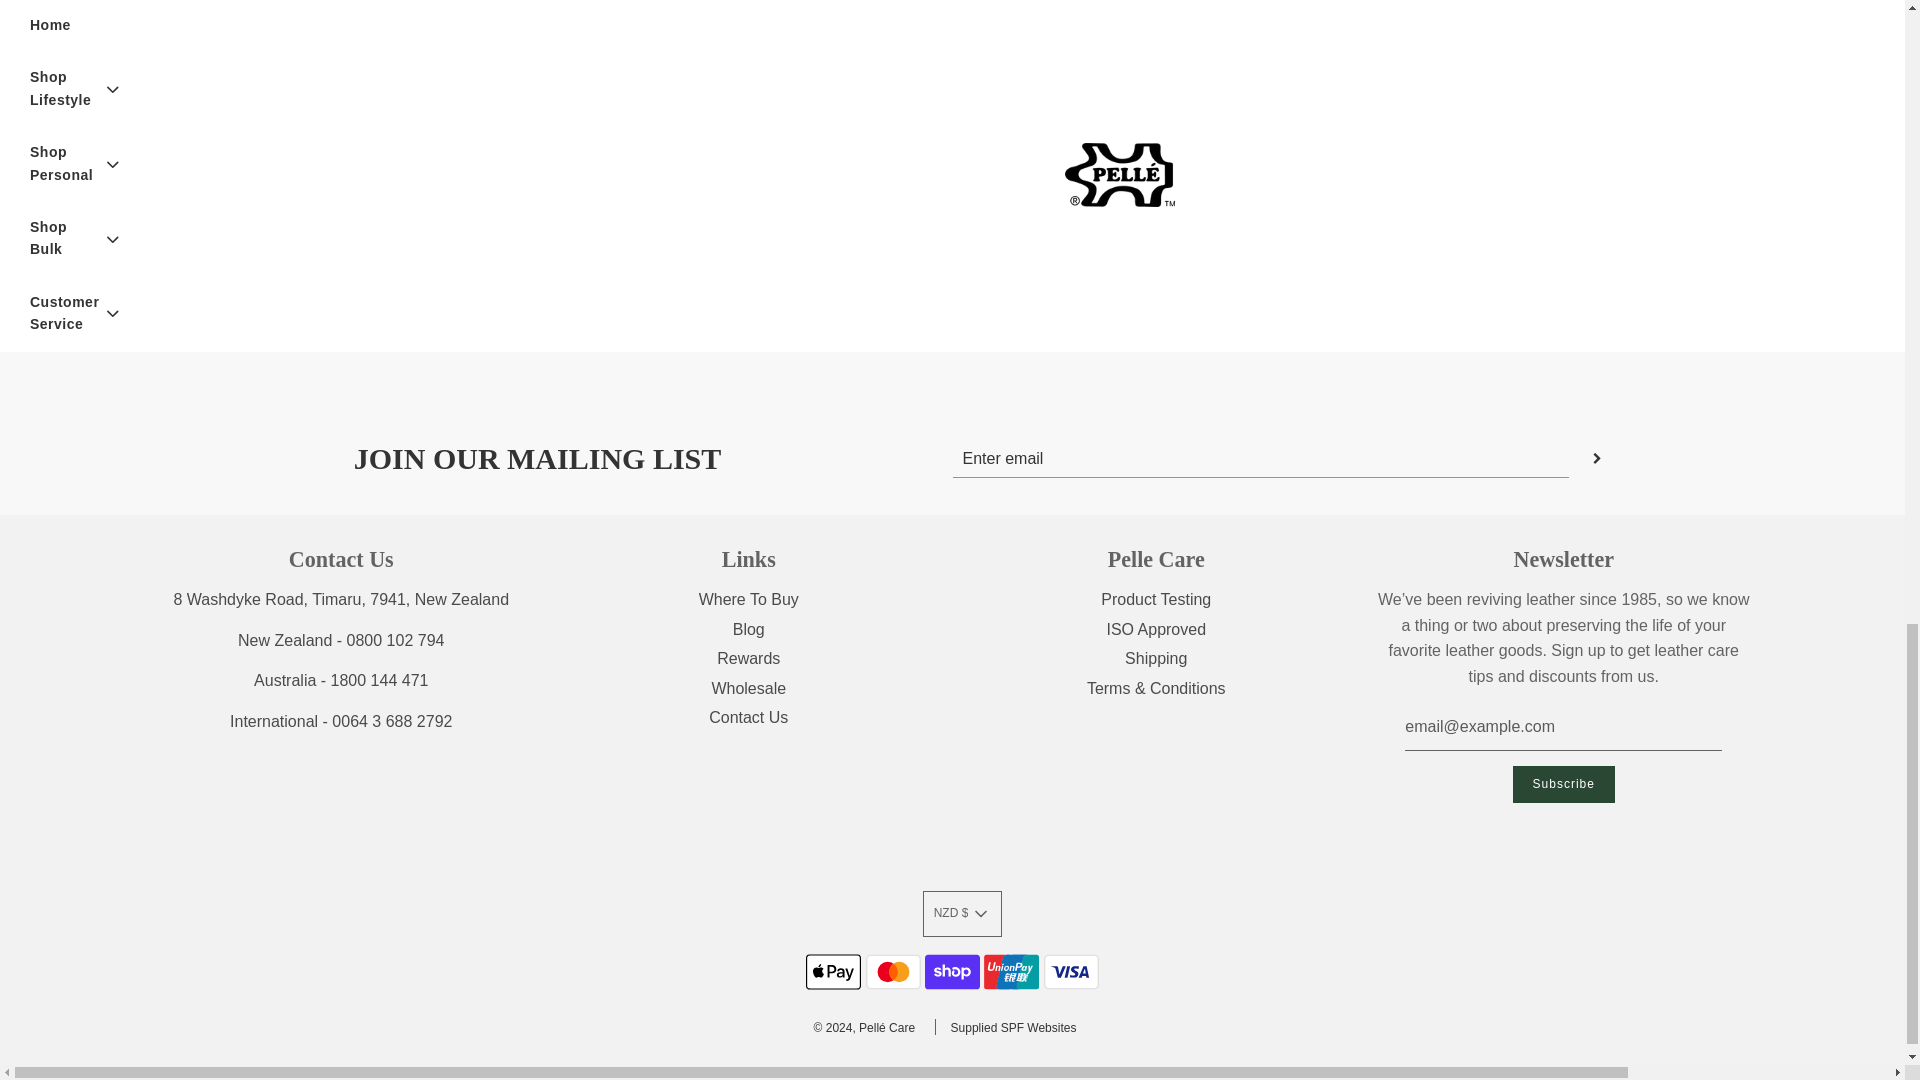 The height and width of the screenshot is (1080, 1920). Describe the element at coordinates (1563, 784) in the screenshot. I see `Subscribe` at that location.